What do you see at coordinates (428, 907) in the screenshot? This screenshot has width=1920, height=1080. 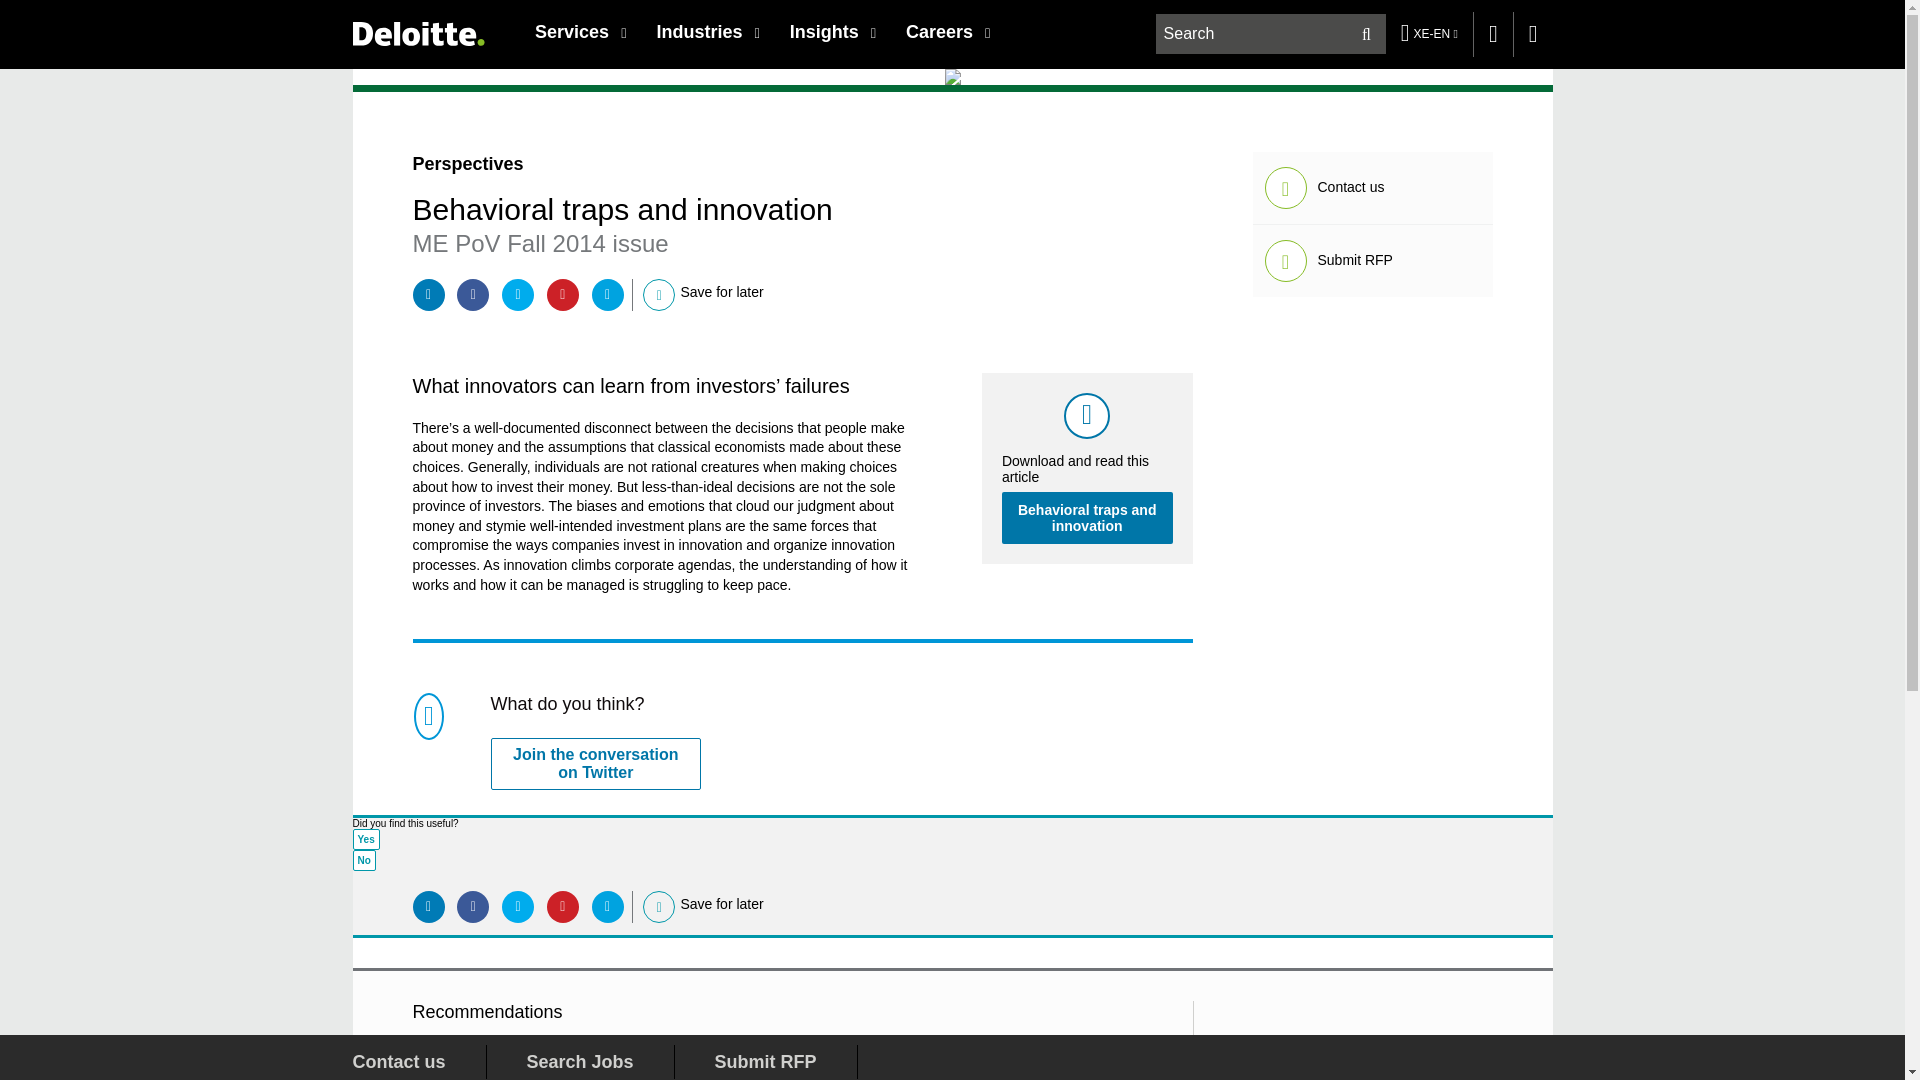 I see `Share on LinkedIn` at bounding box center [428, 907].